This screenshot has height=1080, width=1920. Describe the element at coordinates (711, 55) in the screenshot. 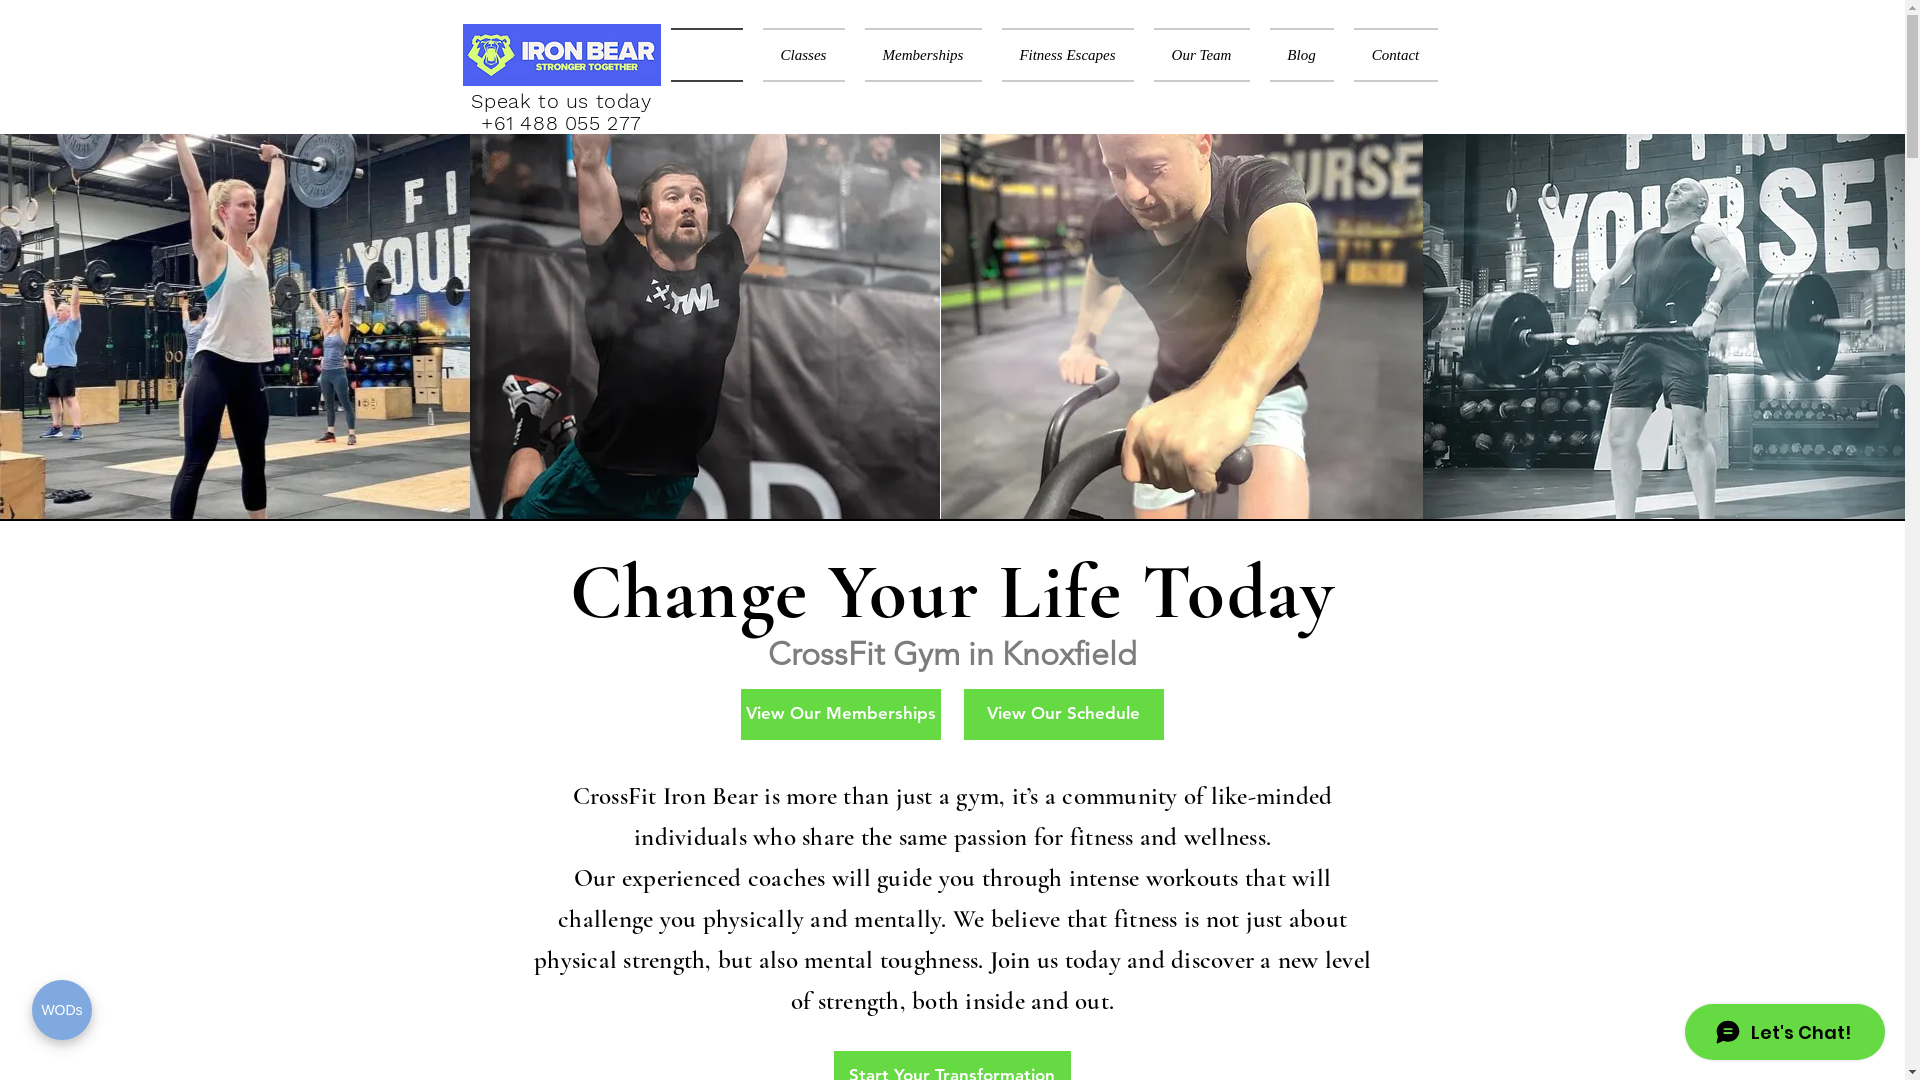

I see `Home` at that location.